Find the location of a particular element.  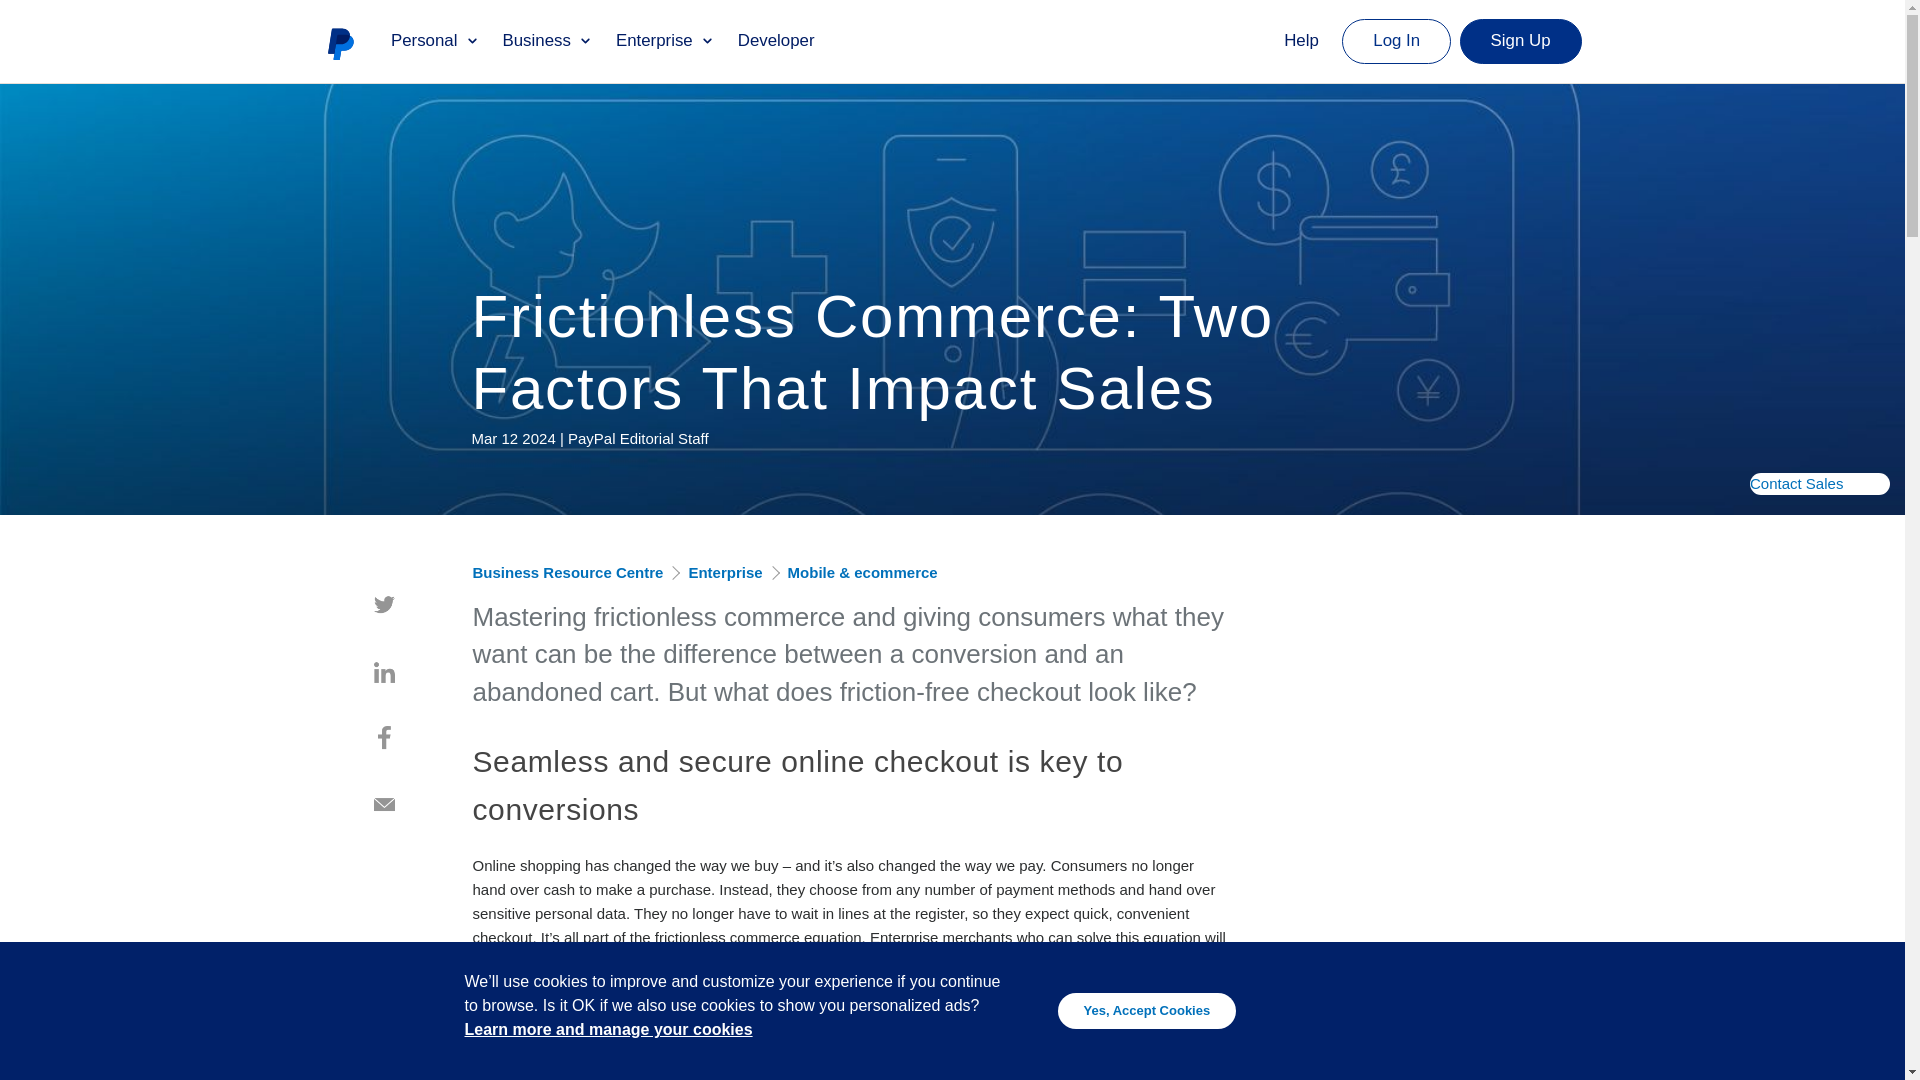

PayPal logo is located at coordinates (340, 42).